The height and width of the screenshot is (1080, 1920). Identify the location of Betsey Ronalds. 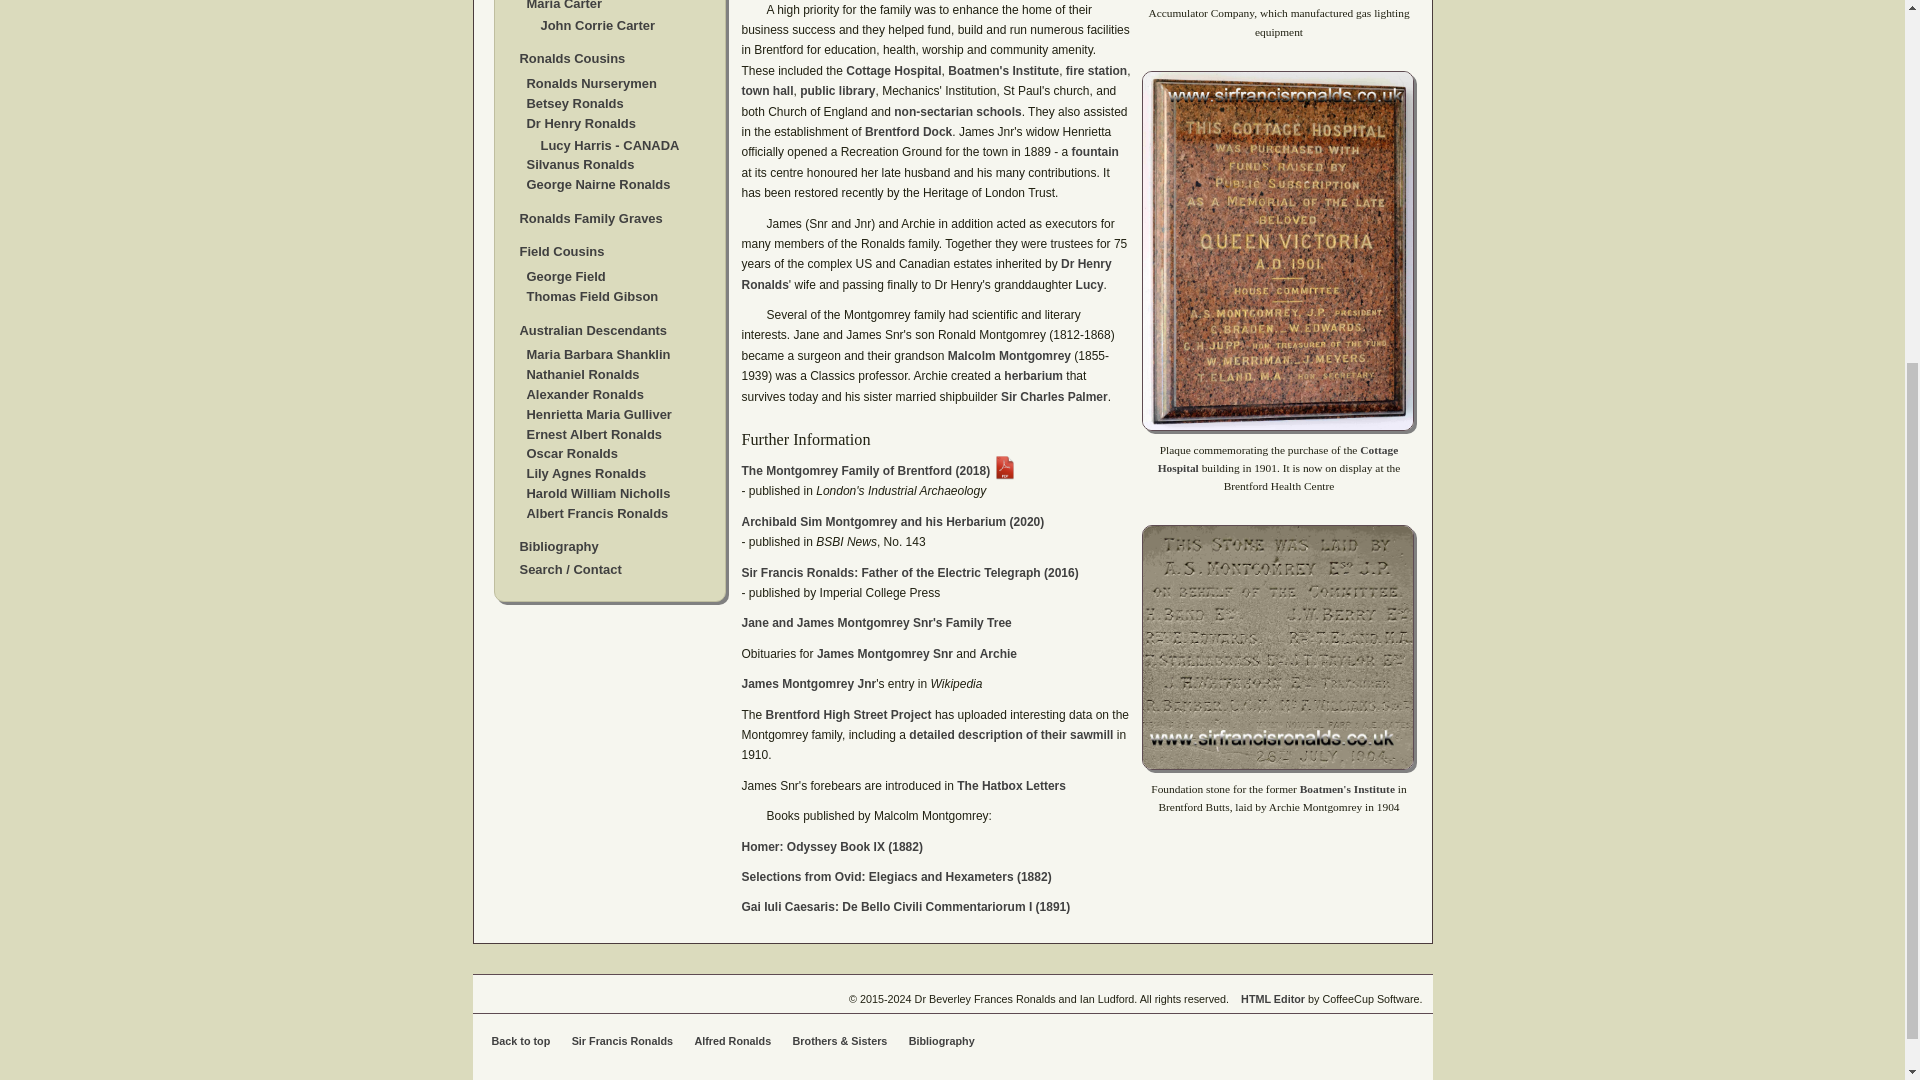
(574, 104).